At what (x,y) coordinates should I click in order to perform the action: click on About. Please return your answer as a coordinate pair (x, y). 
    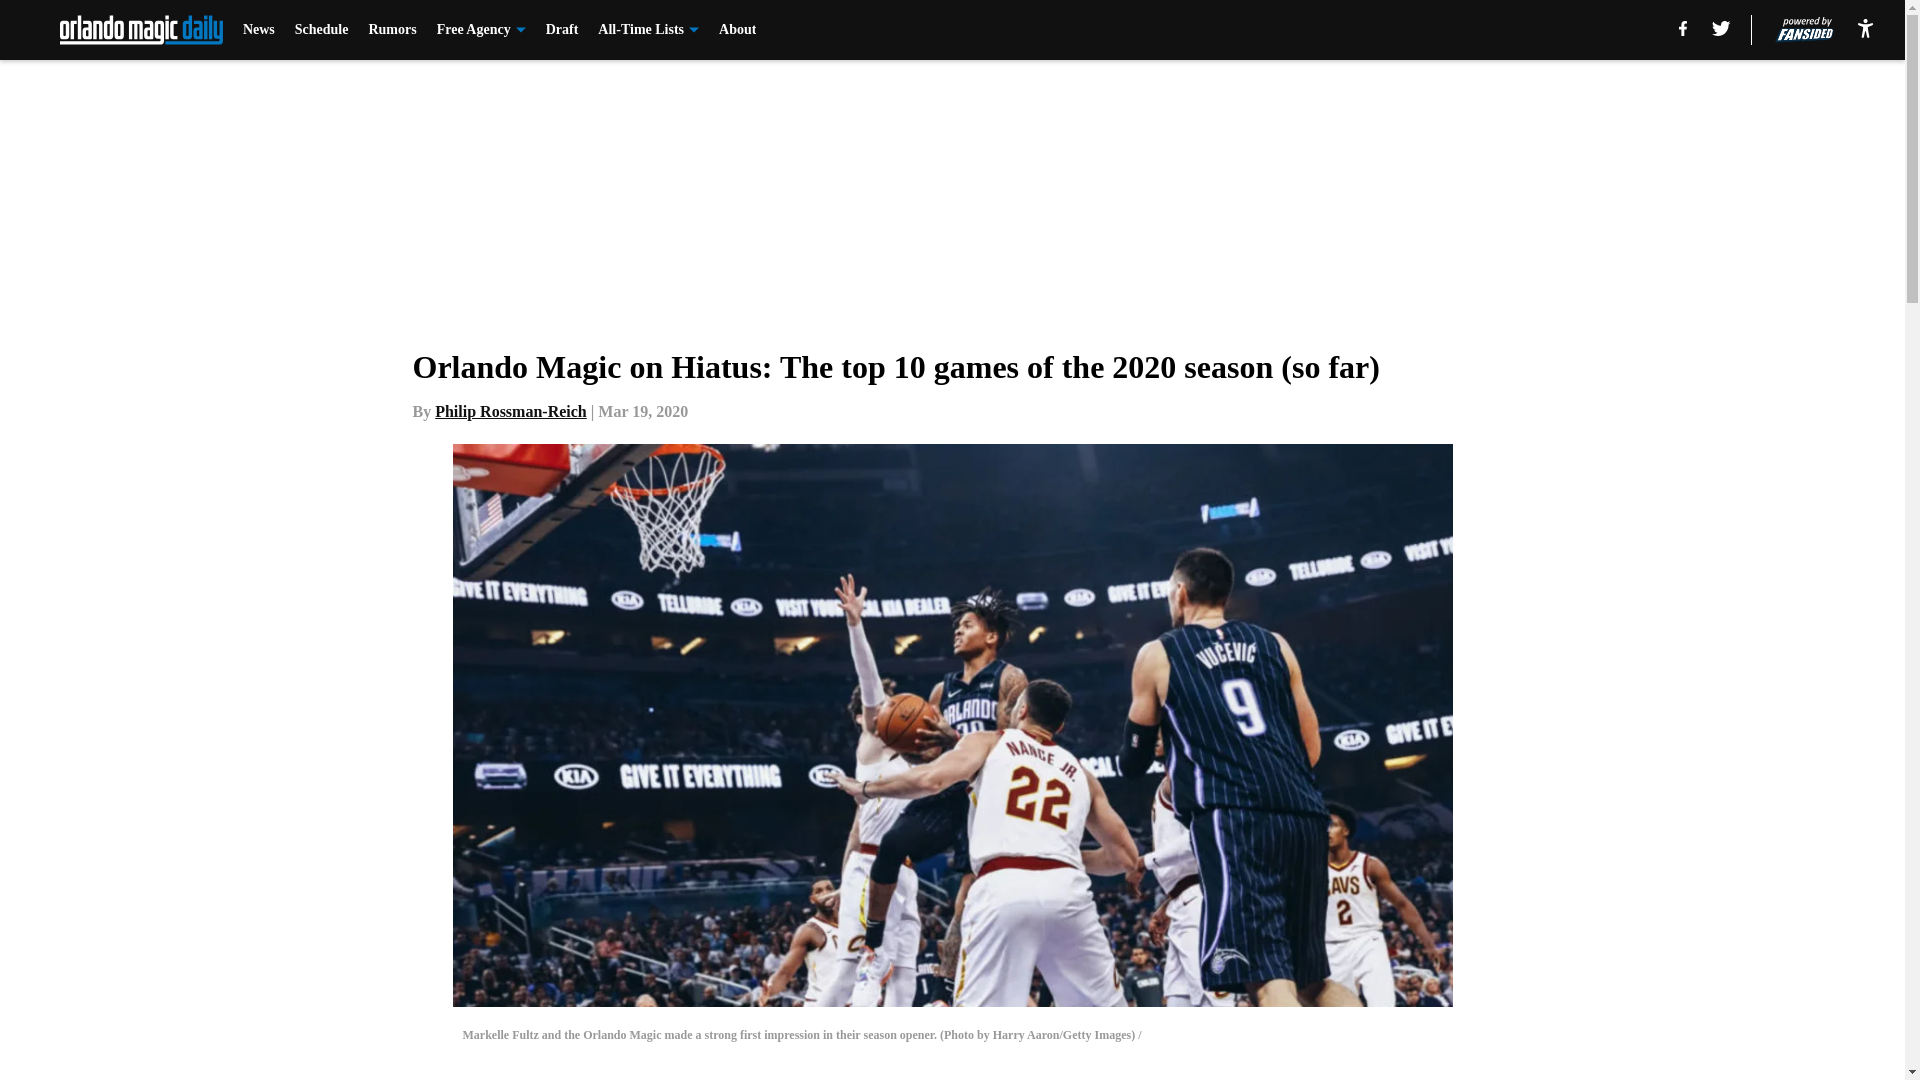
    Looking at the image, I should click on (737, 30).